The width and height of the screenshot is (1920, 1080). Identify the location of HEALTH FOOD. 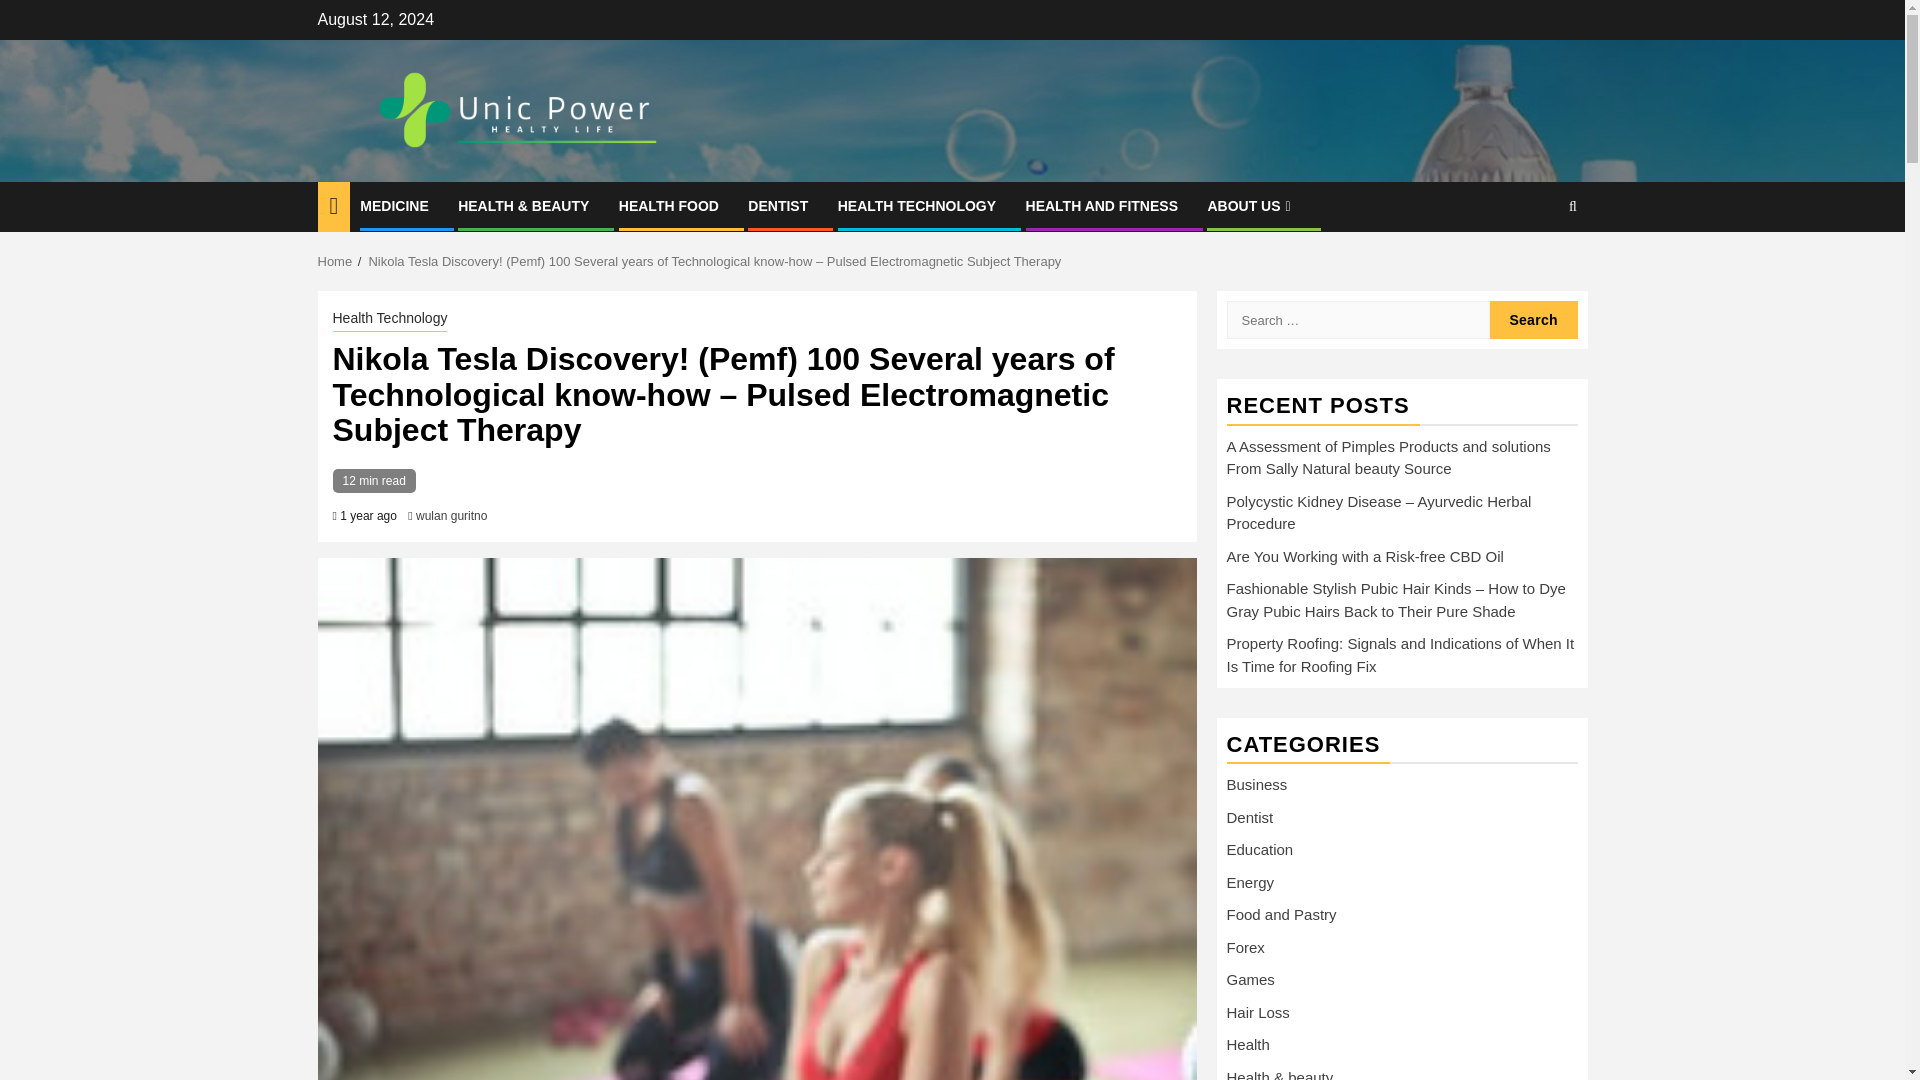
(668, 205).